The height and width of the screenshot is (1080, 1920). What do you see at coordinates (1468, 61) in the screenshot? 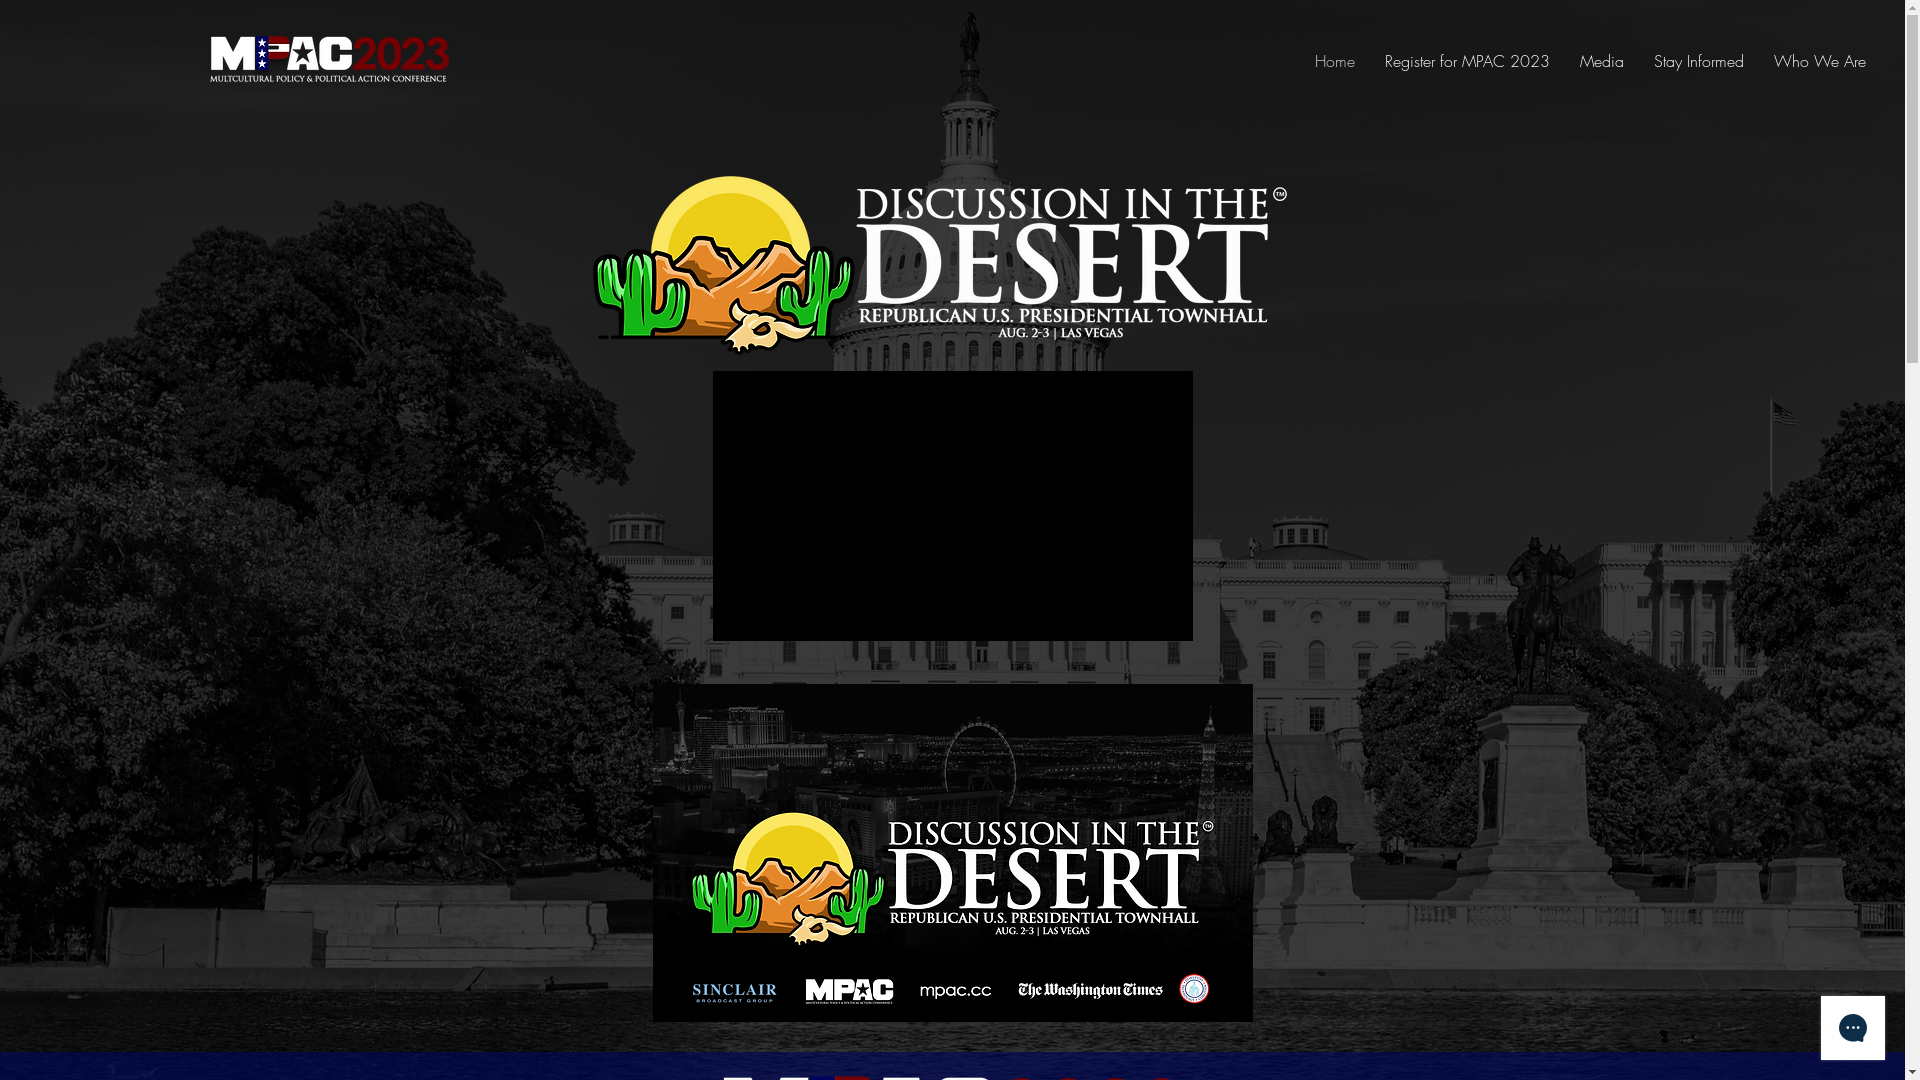
I see `Register for MPAC 2023` at bounding box center [1468, 61].